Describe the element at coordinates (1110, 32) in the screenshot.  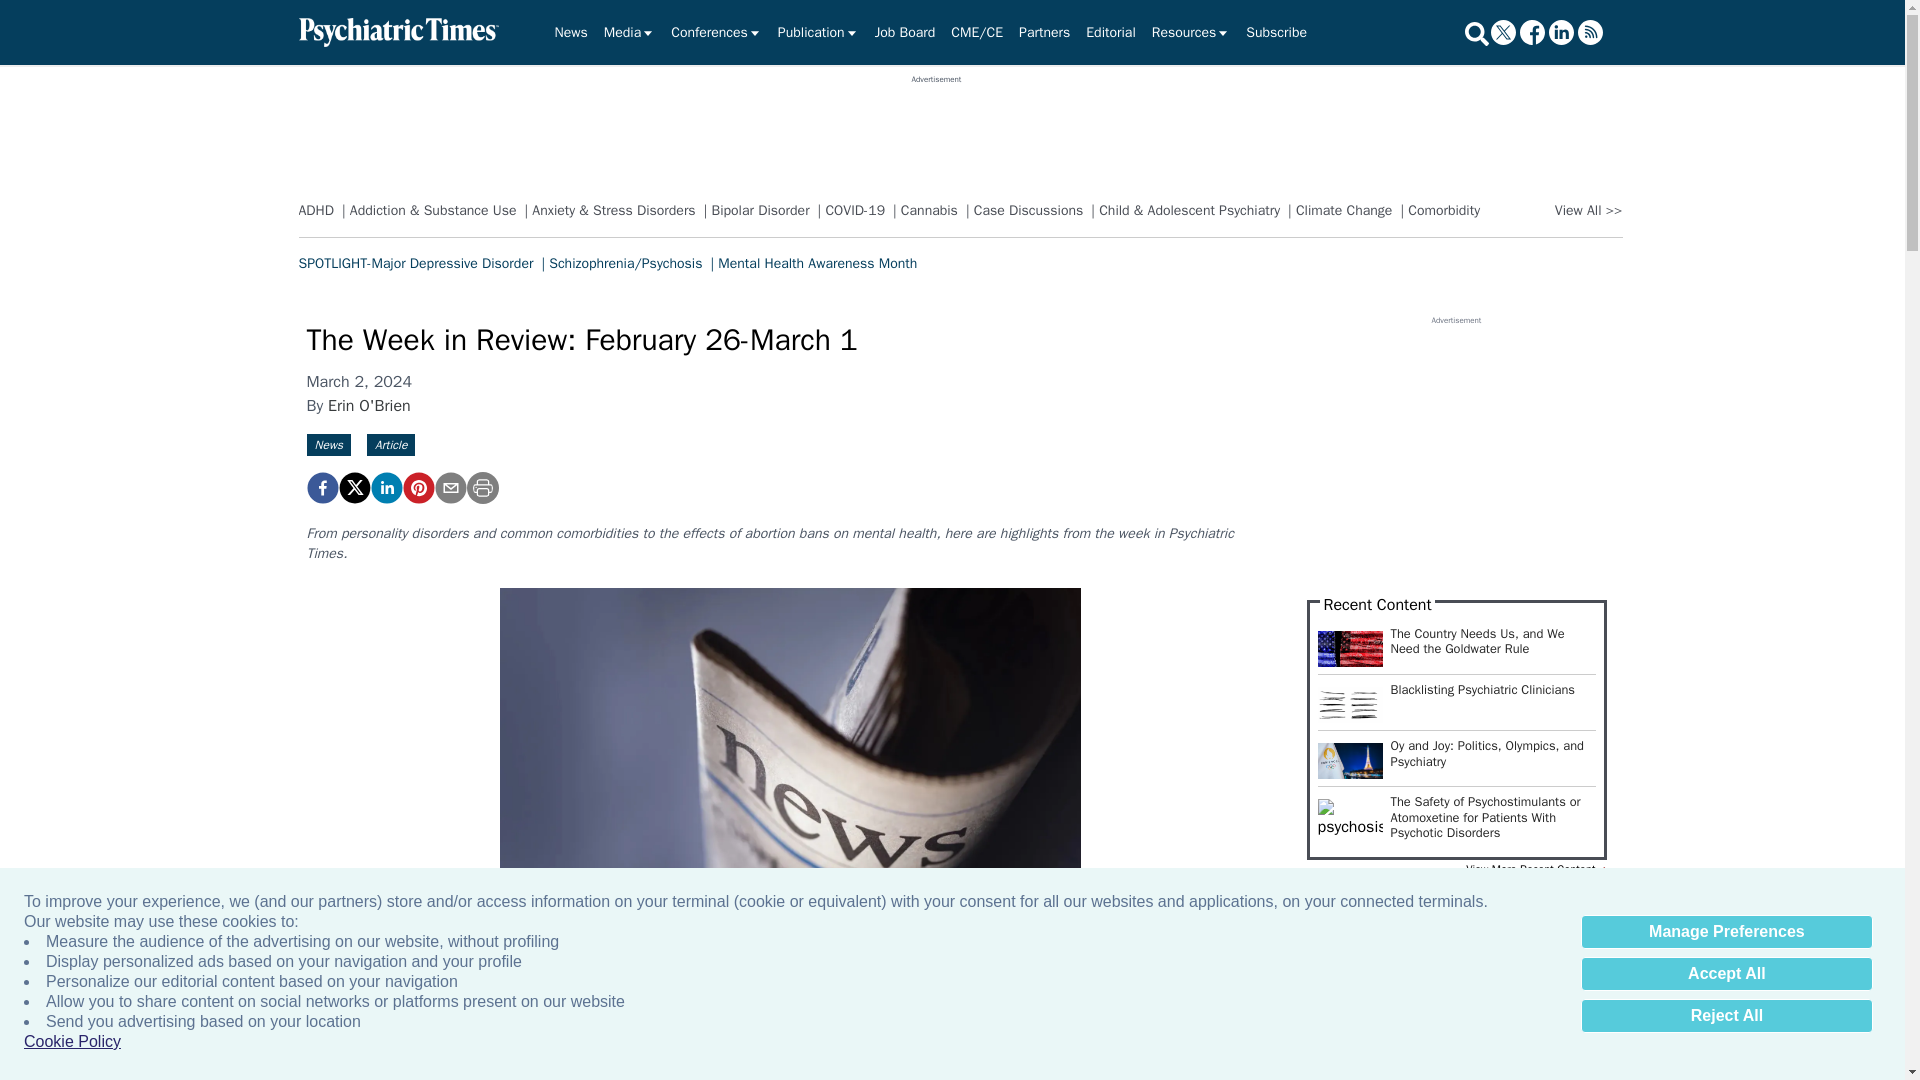
I see `Editorial` at that location.